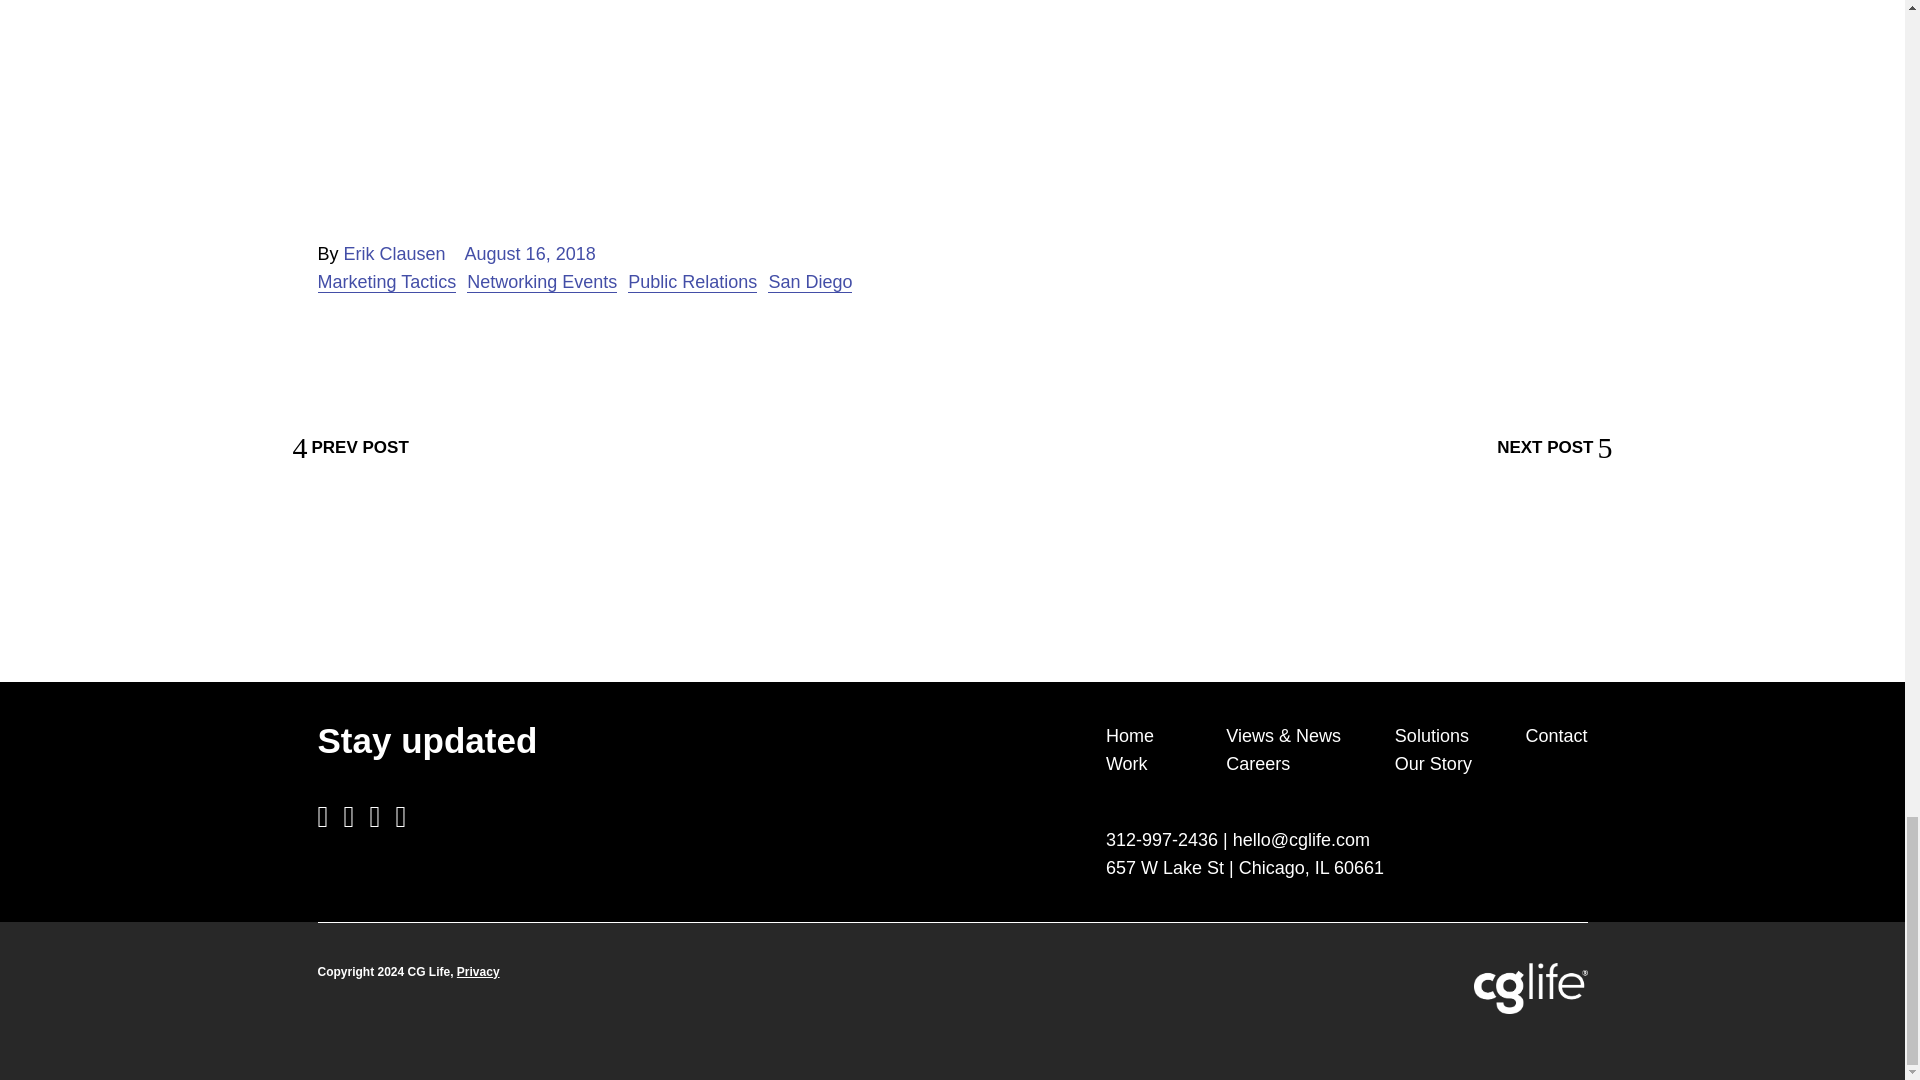 This screenshot has height=1080, width=1920. What do you see at coordinates (1432, 736) in the screenshot?
I see `Solutions` at bounding box center [1432, 736].